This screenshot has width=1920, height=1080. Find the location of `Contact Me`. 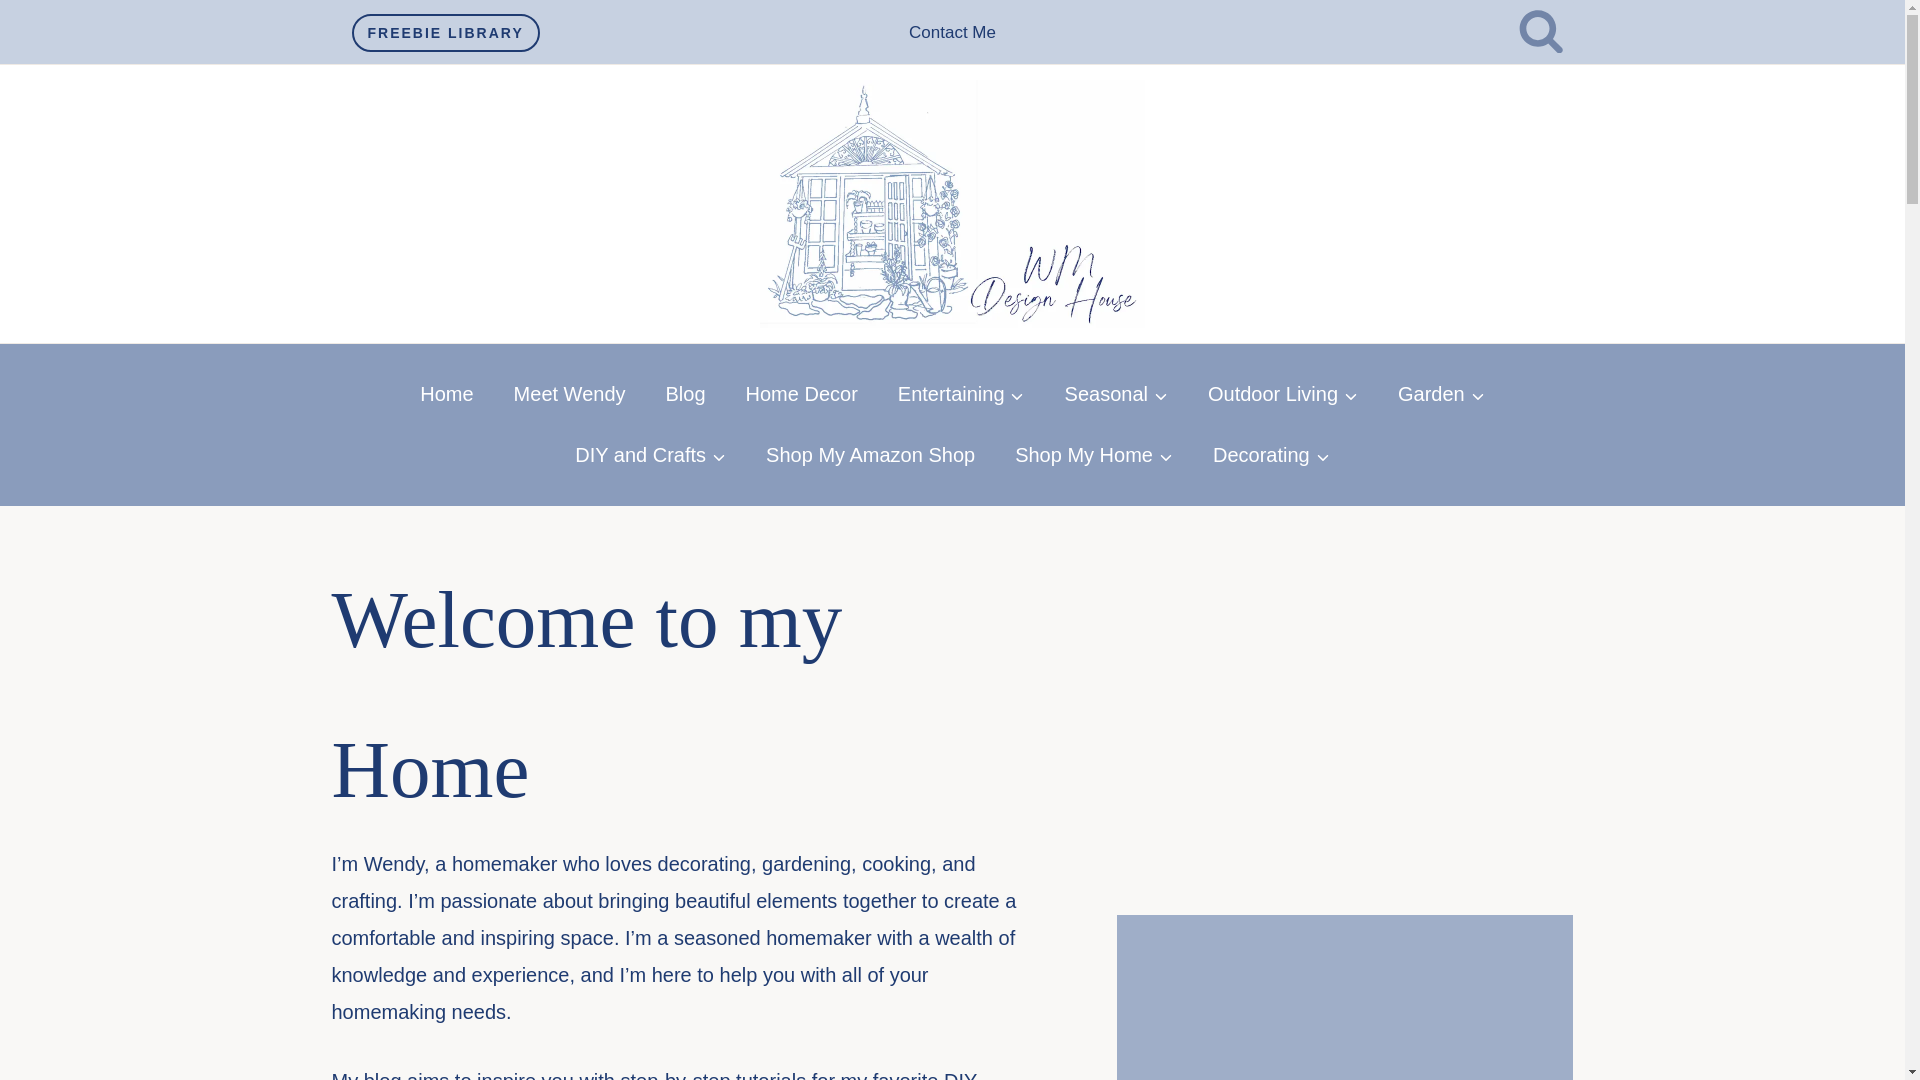

Contact Me is located at coordinates (952, 32).